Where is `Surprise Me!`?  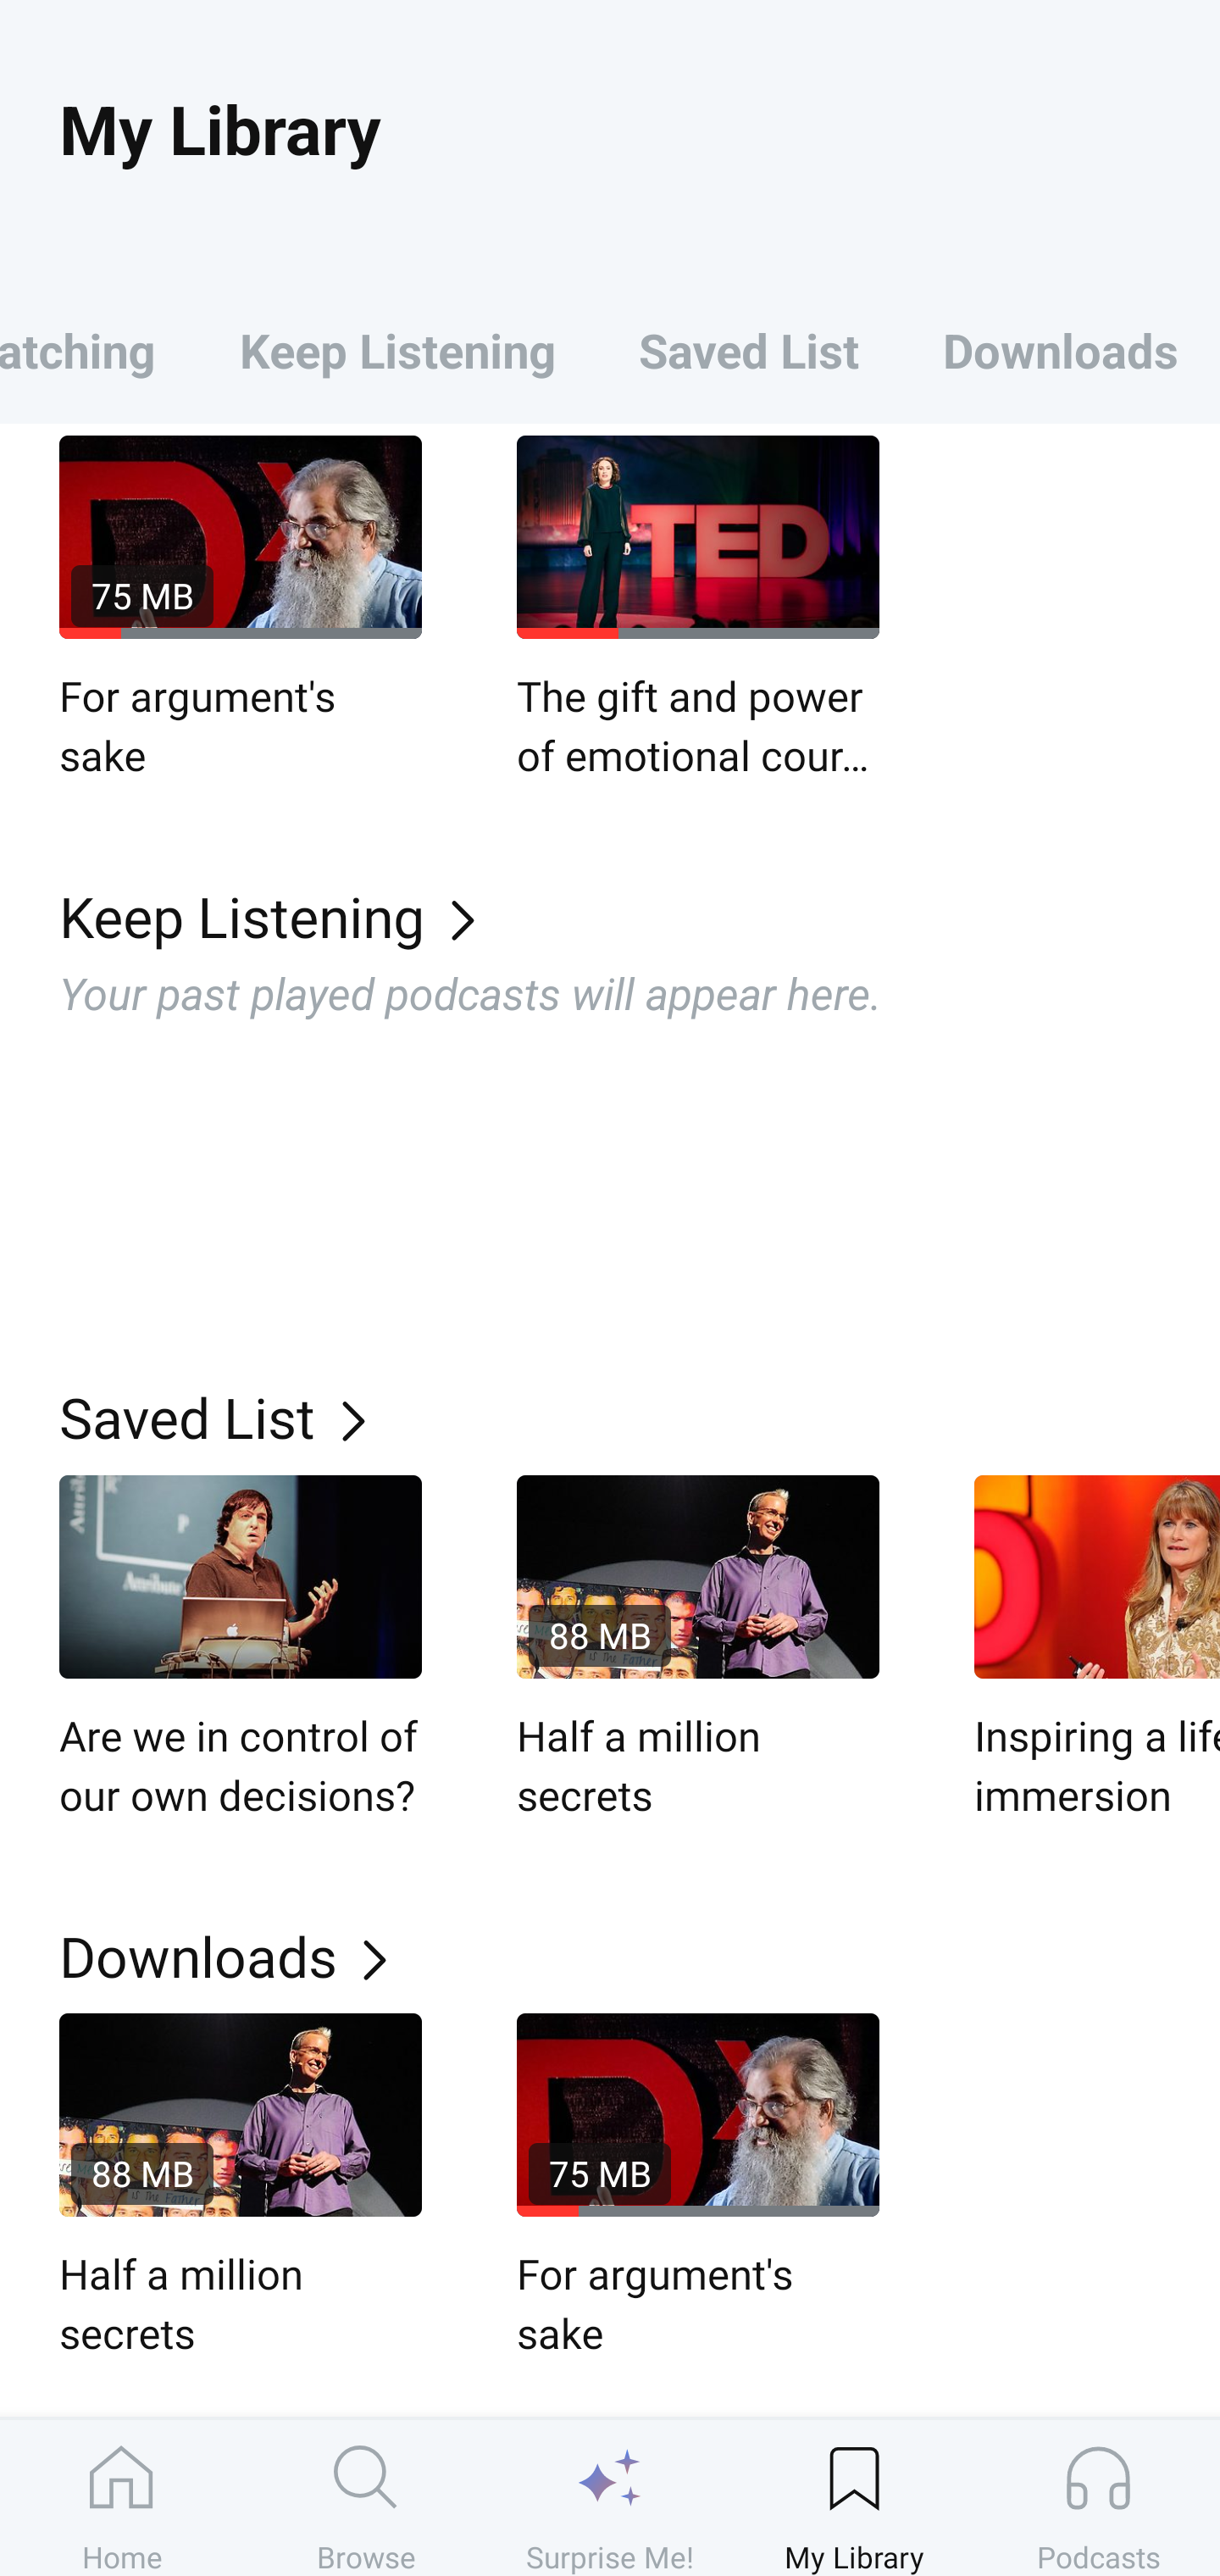
Surprise Me! is located at coordinates (610, 2497).